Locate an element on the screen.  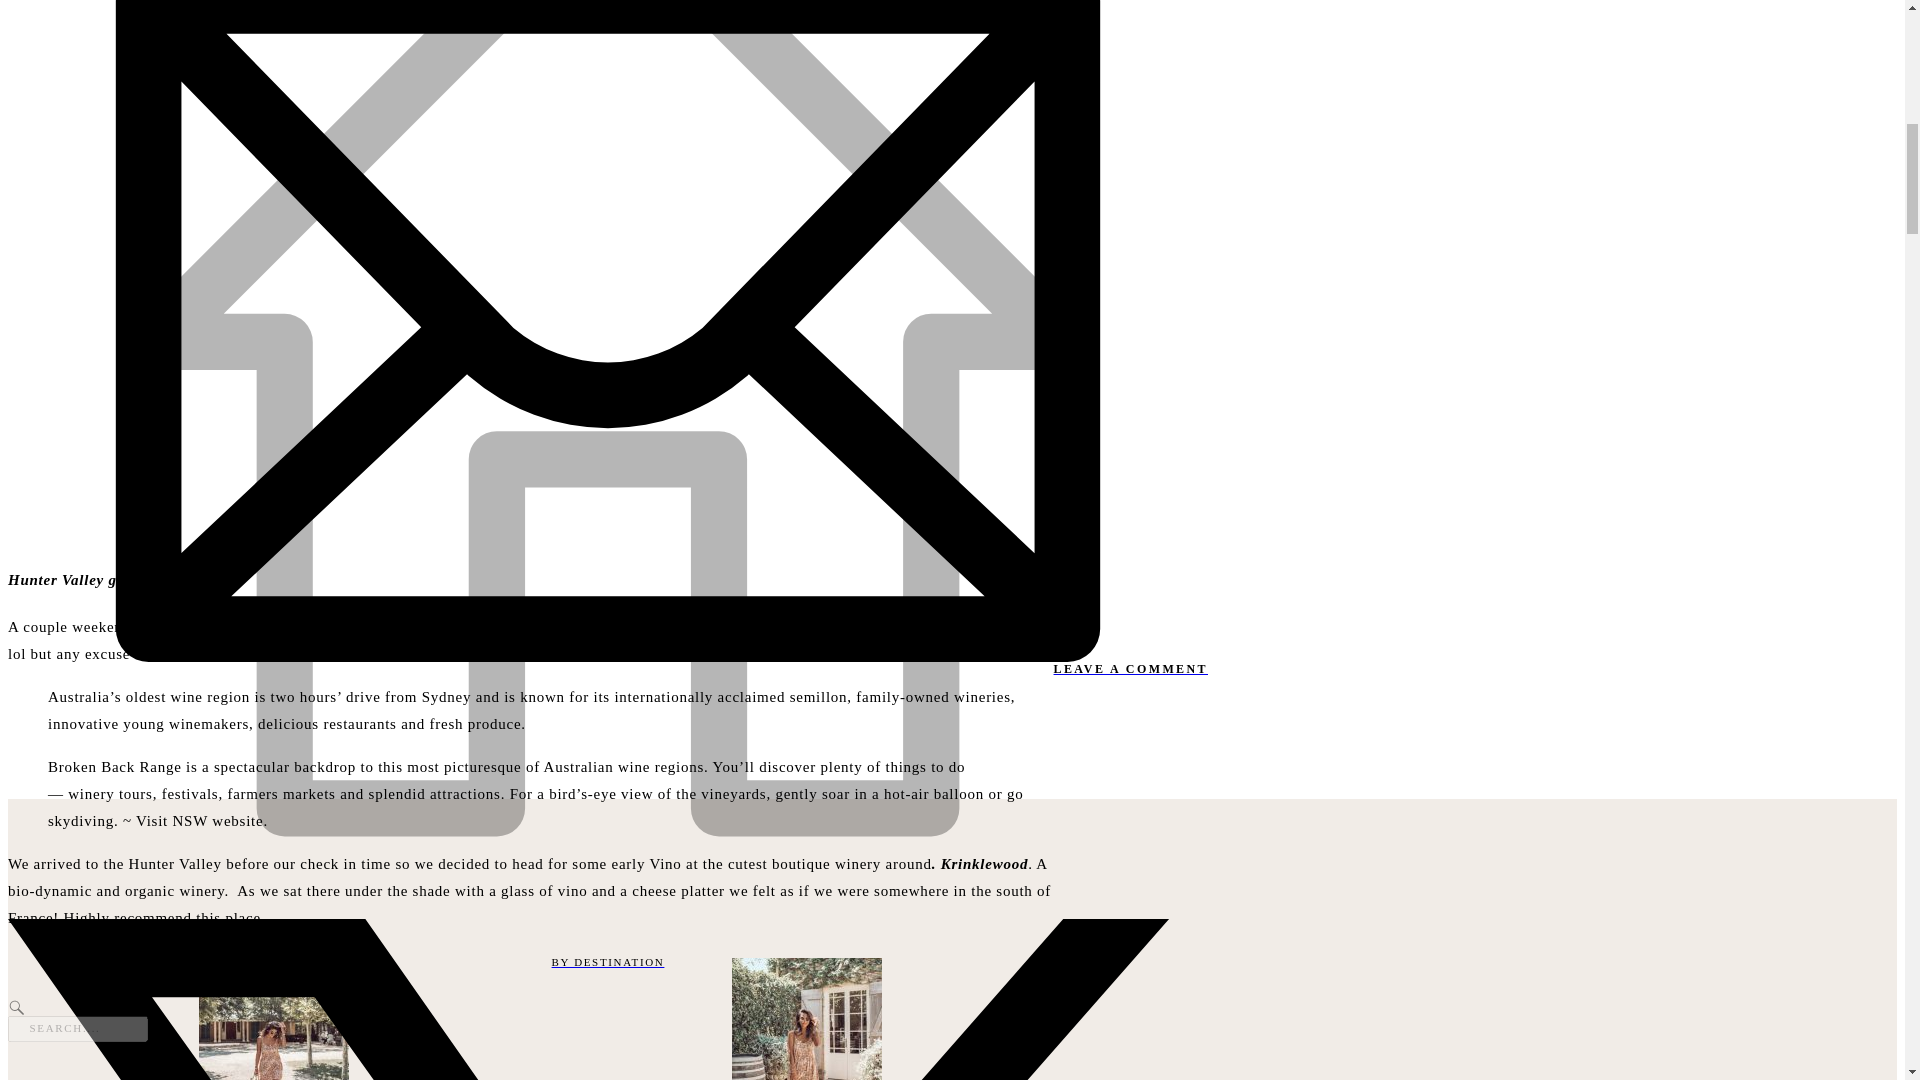
BY DESTINATION is located at coordinates (607, 962).